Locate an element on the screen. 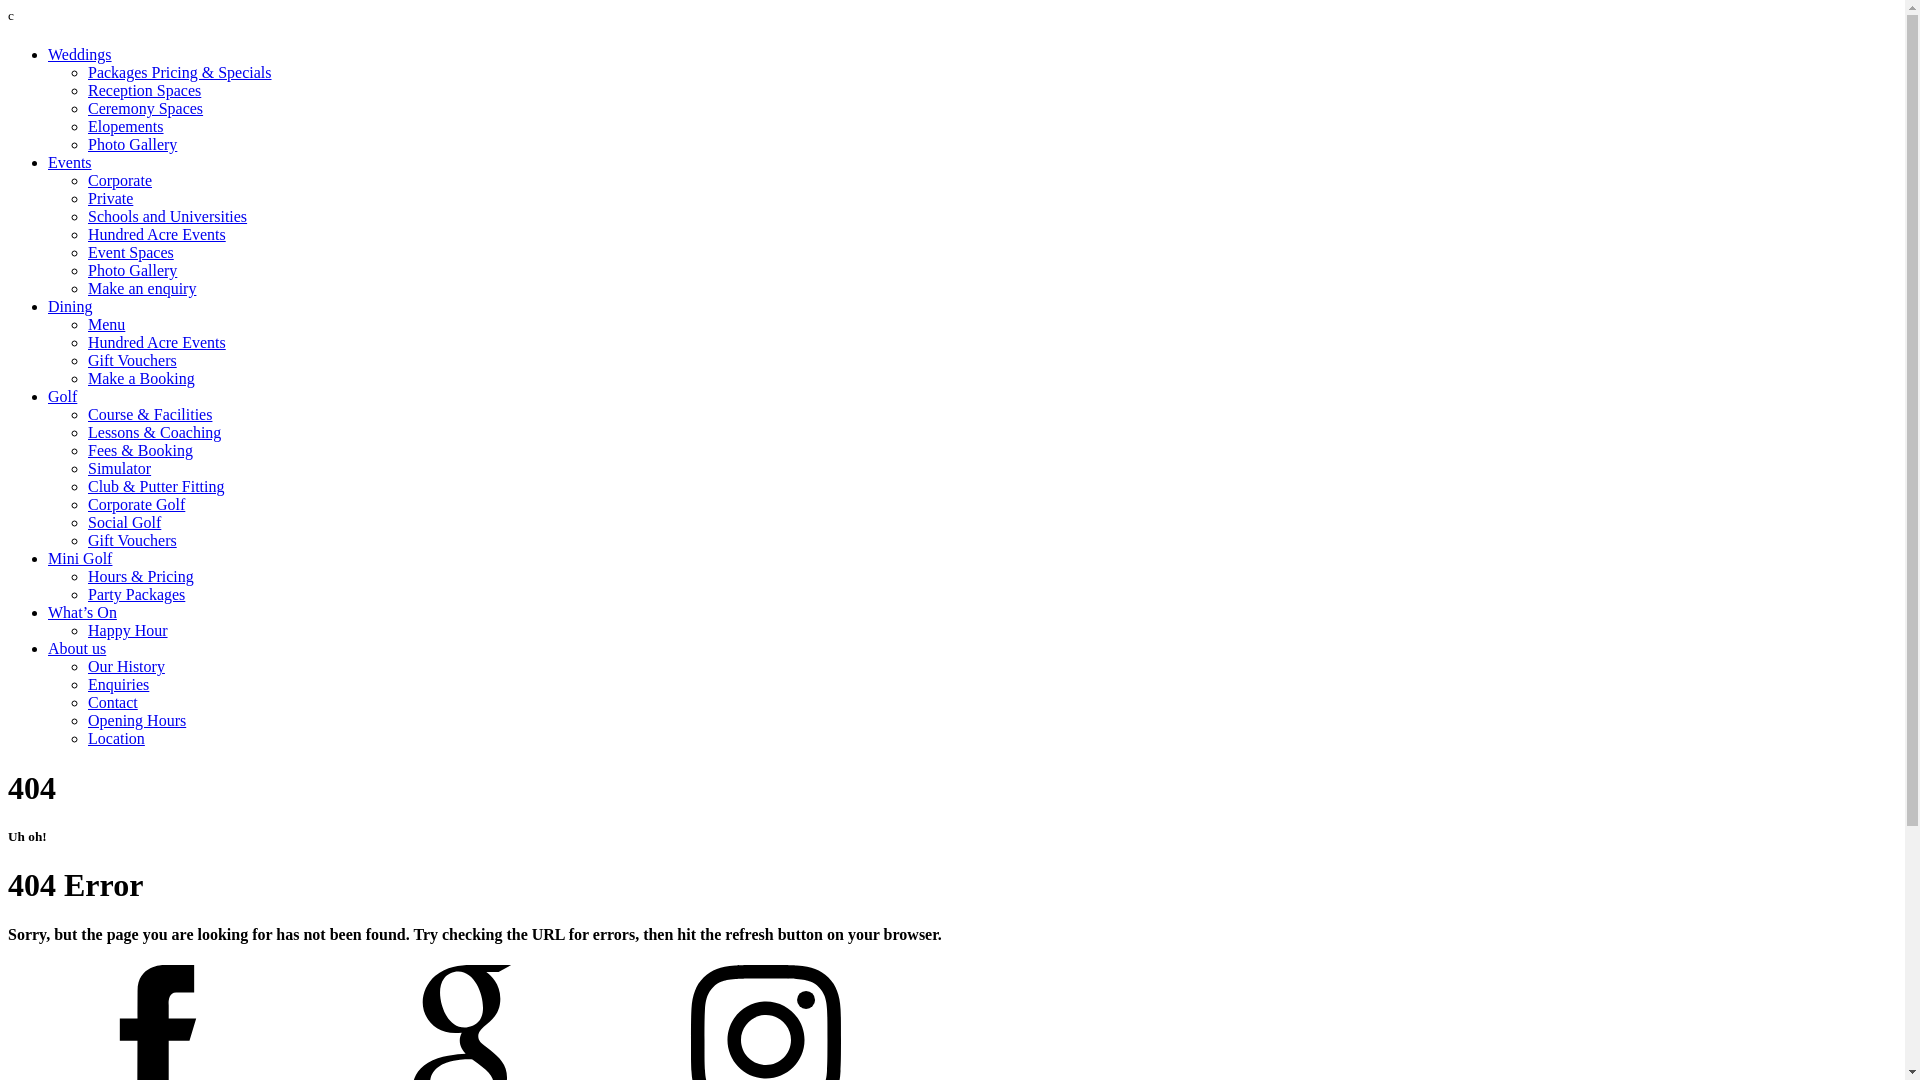 The width and height of the screenshot is (1920, 1080). Gift Vouchers is located at coordinates (132, 360).